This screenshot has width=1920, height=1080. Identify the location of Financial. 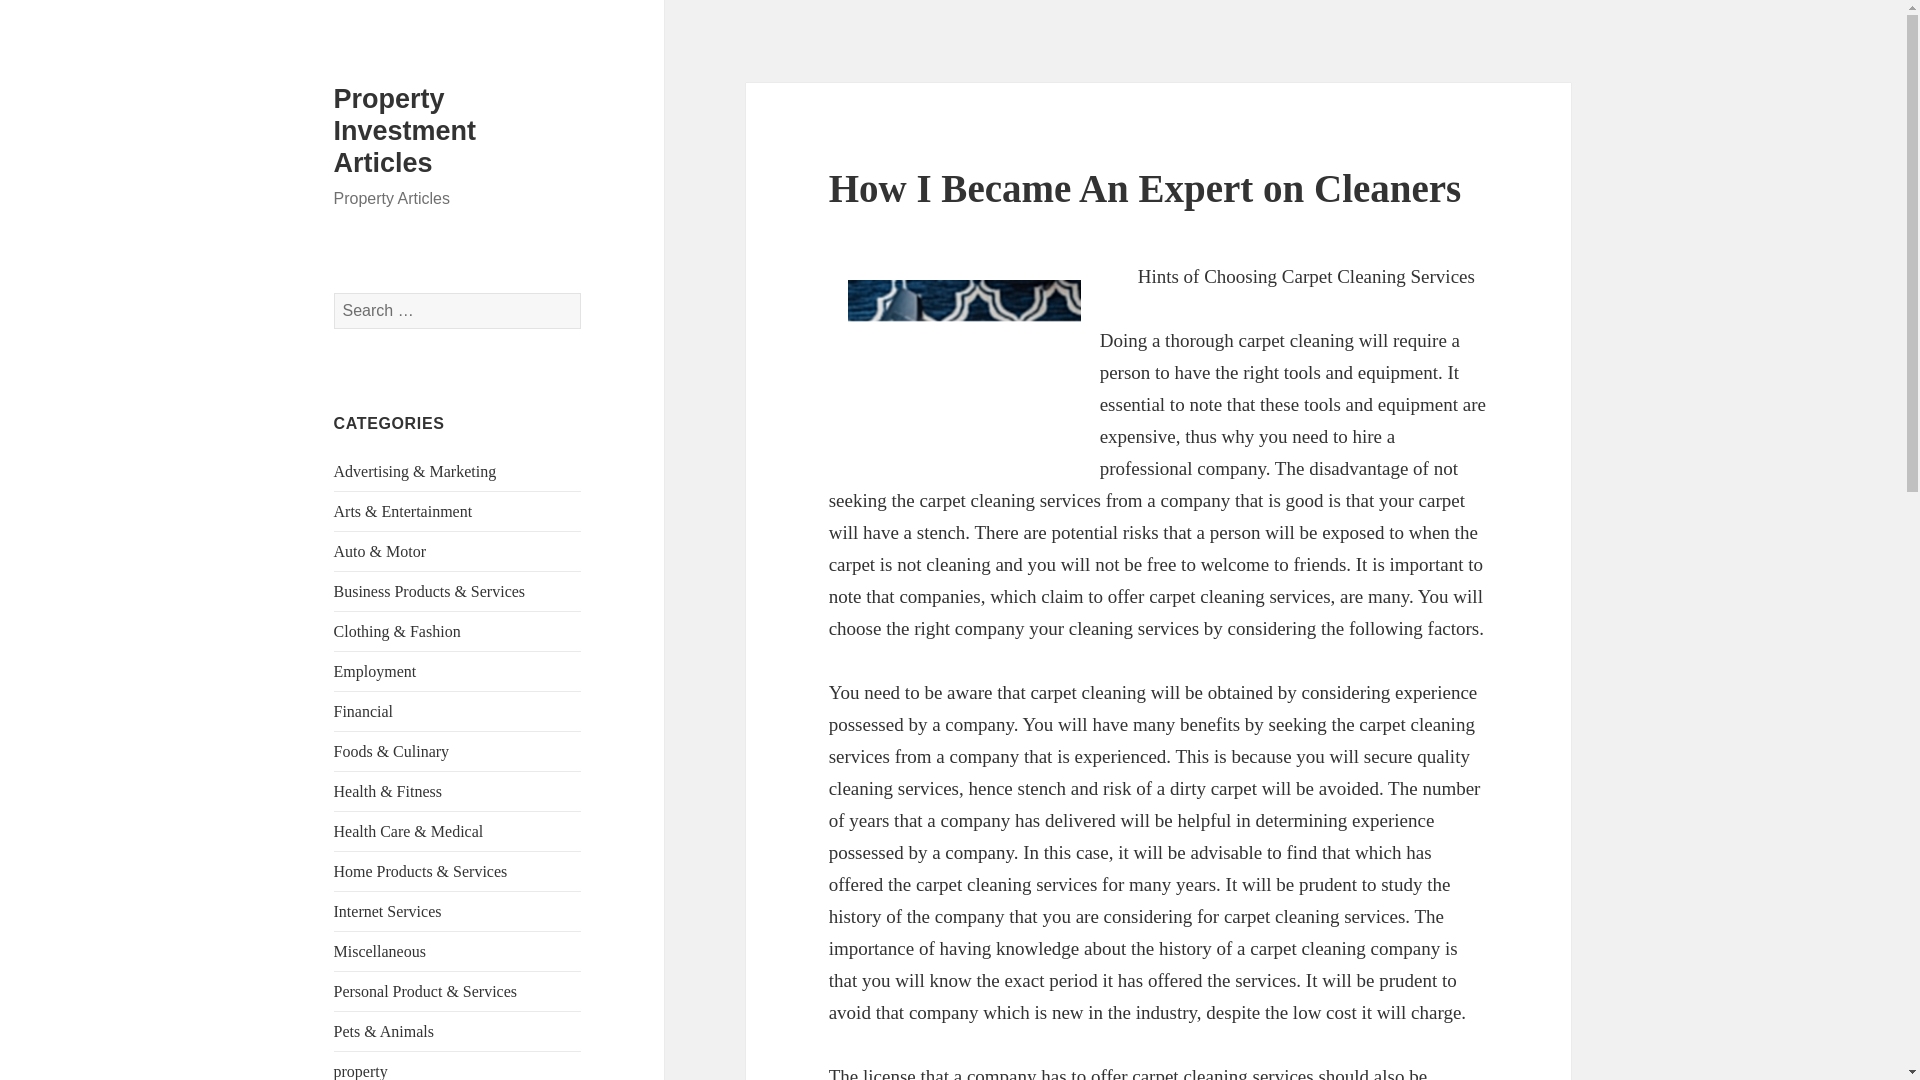
(364, 712).